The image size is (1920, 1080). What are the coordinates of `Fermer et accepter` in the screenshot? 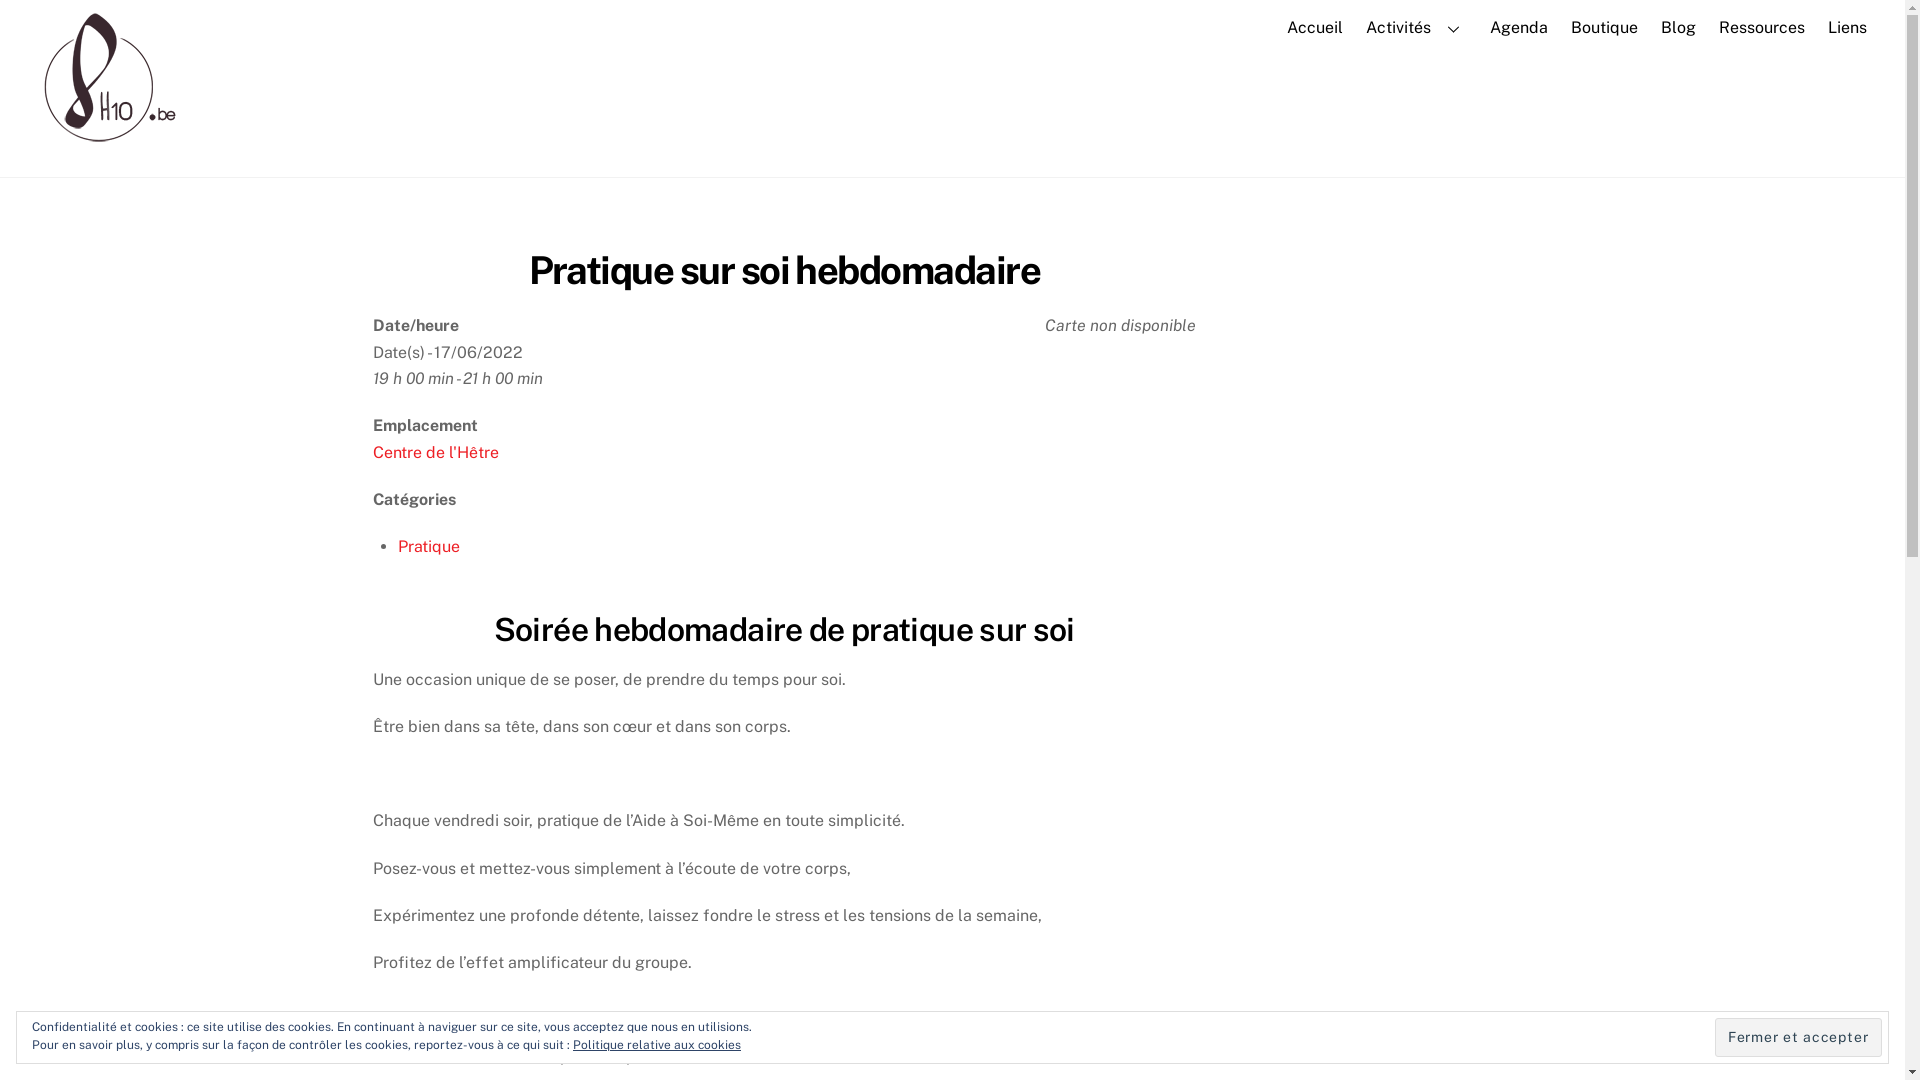 It's located at (1798, 1037).